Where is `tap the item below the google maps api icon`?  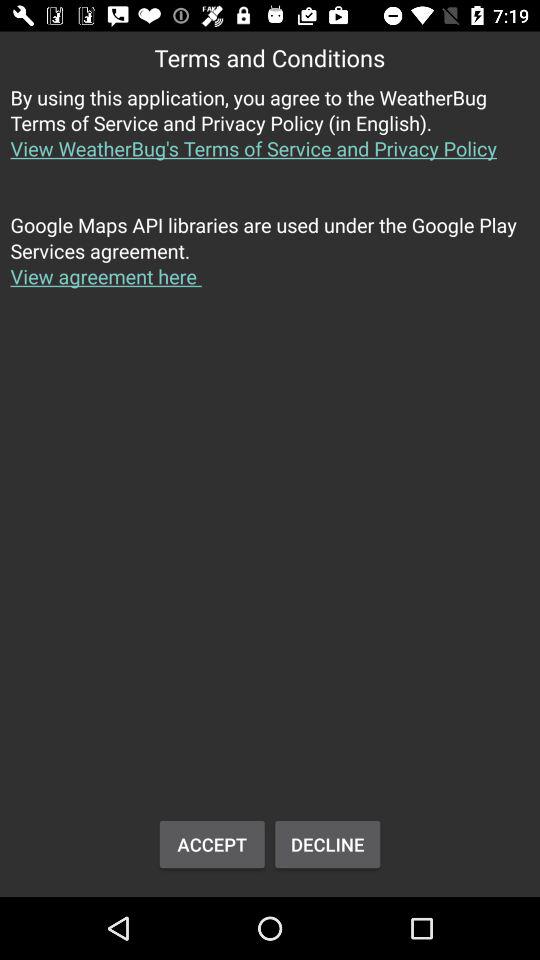 tap the item below the google maps api icon is located at coordinates (212, 844).